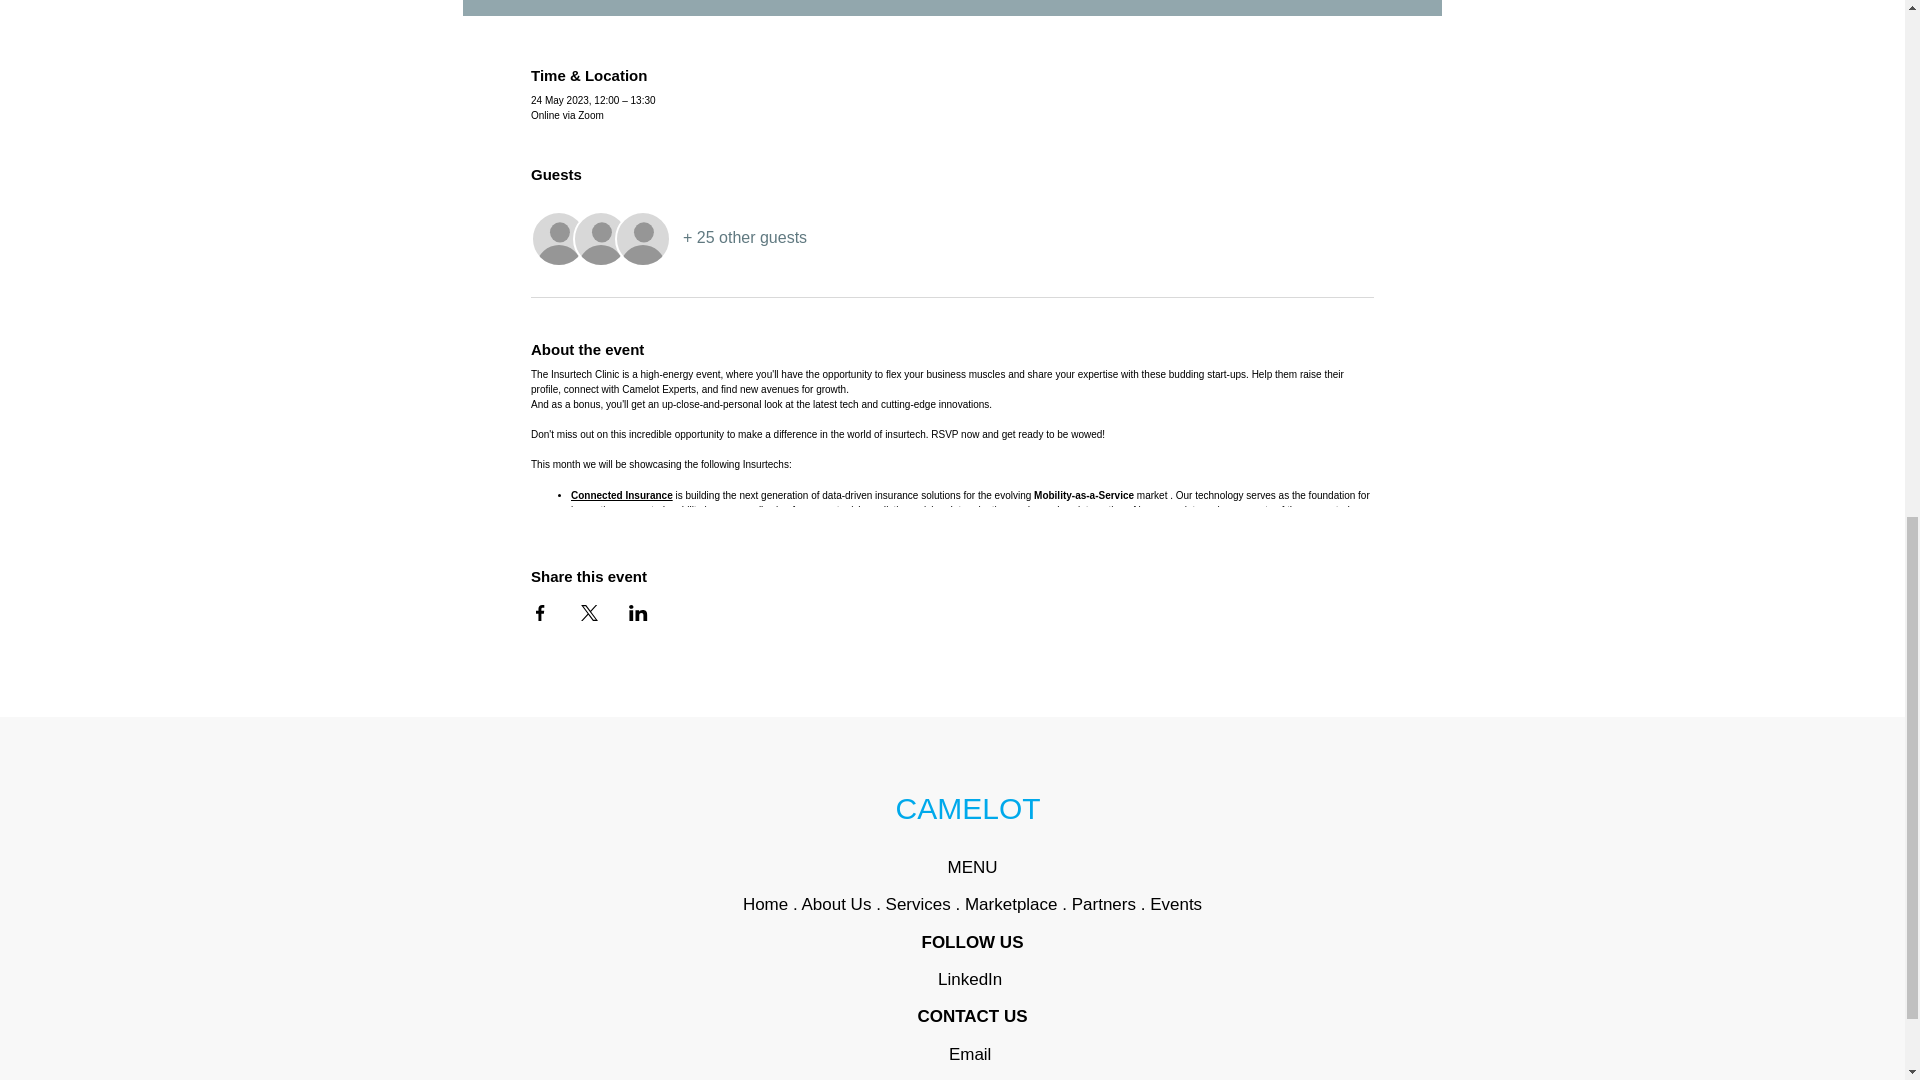  What do you see at coordinates (836, 904) in the screenshot?
I see `About Us` at bounding box center [836, 904].